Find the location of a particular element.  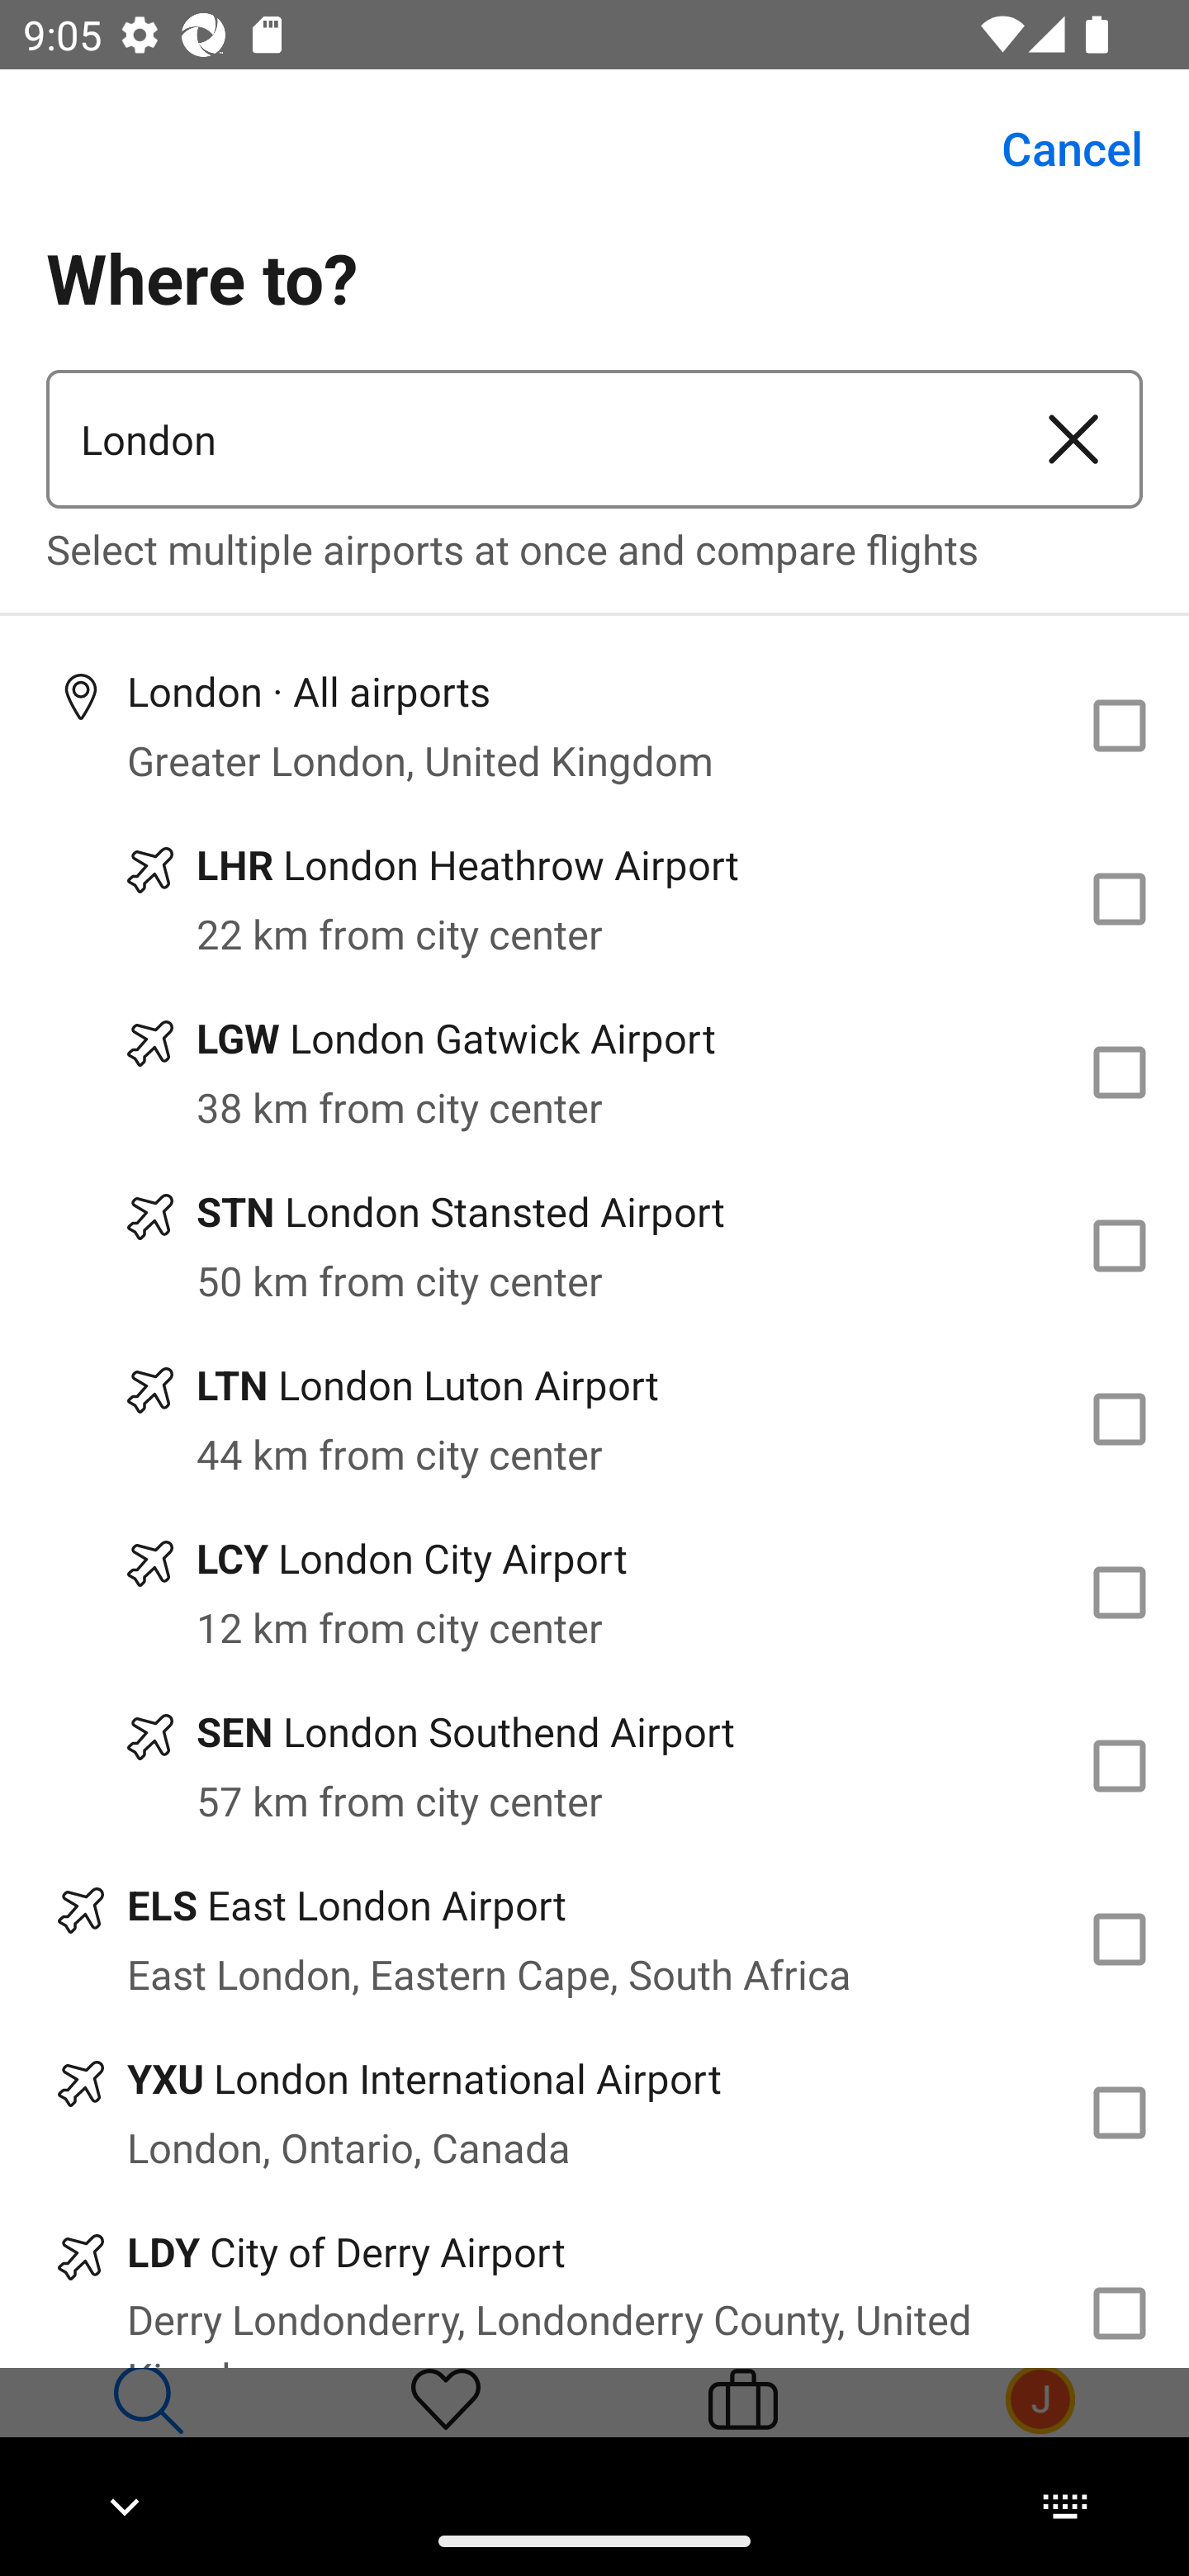

London is located at coordinates (525, 439).